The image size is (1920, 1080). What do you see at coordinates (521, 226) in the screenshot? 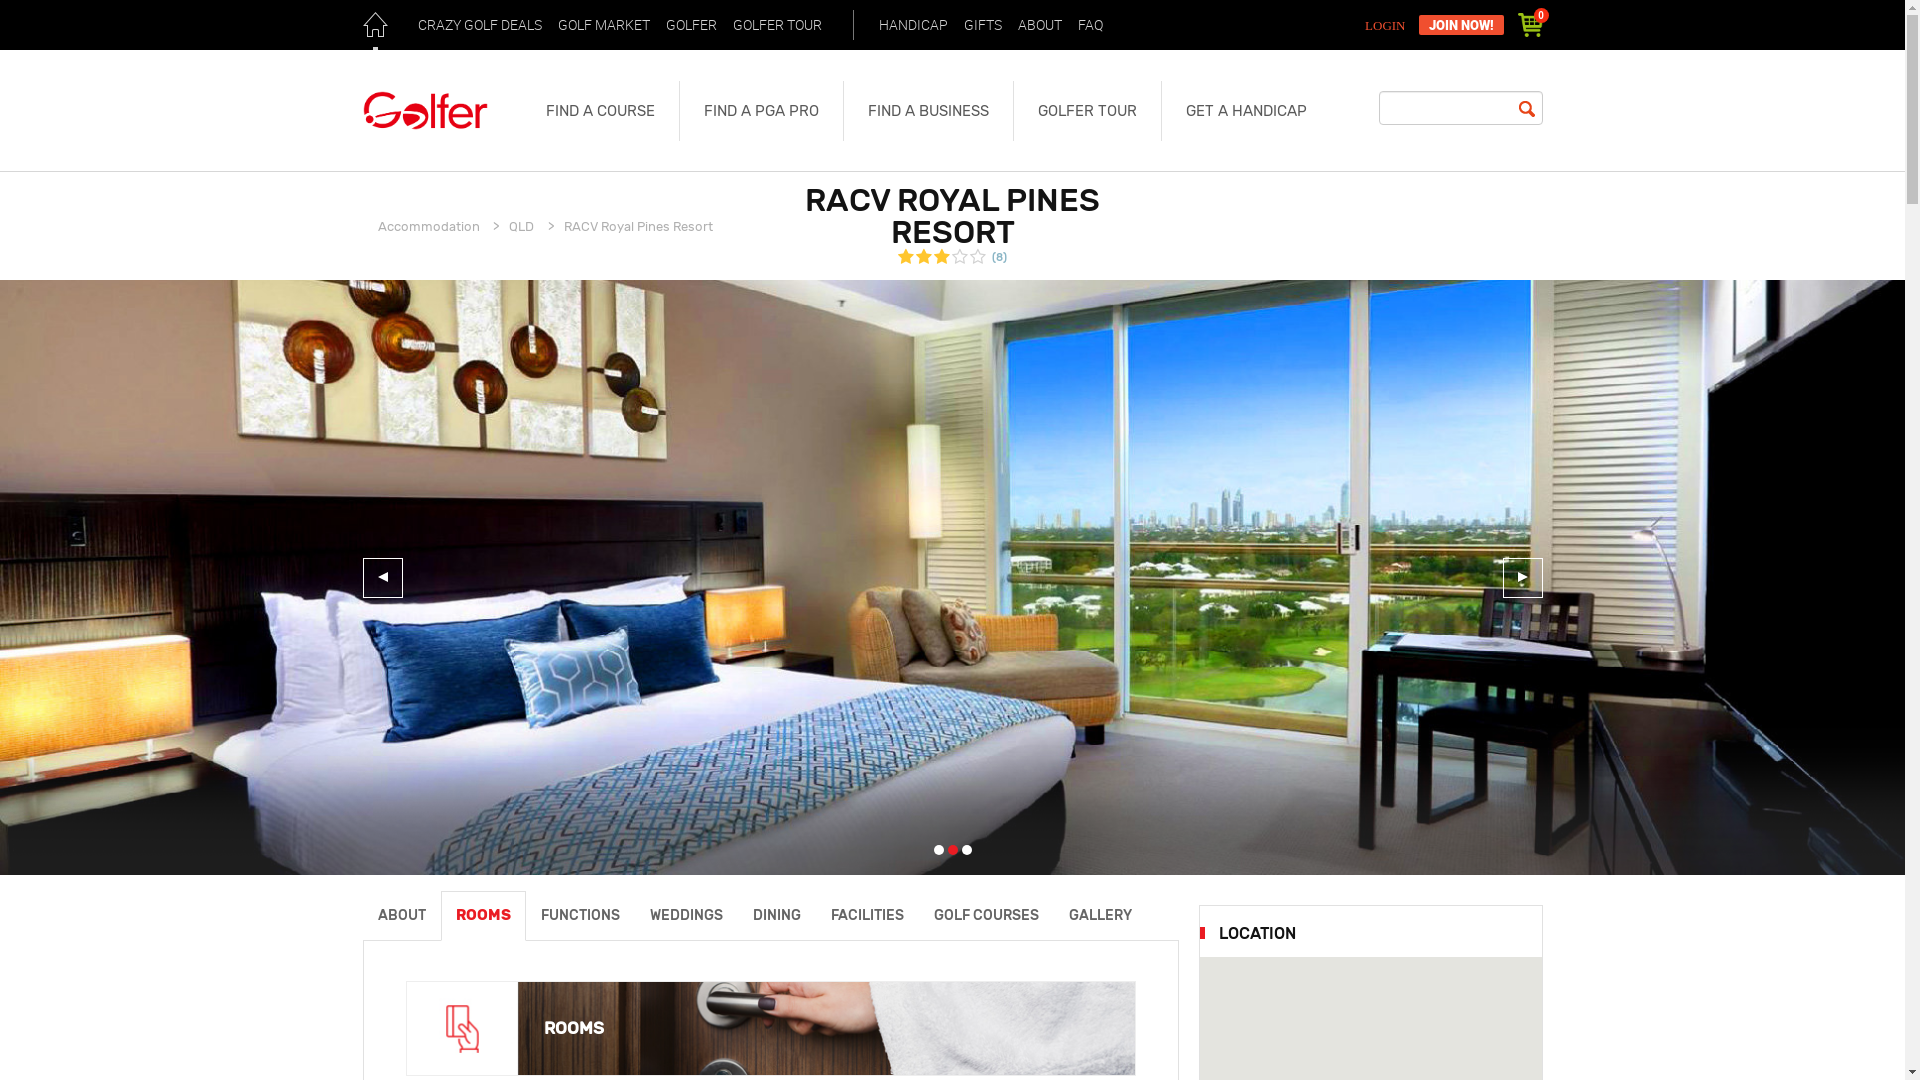
I see `QLD` at bounding box center [521, 226].